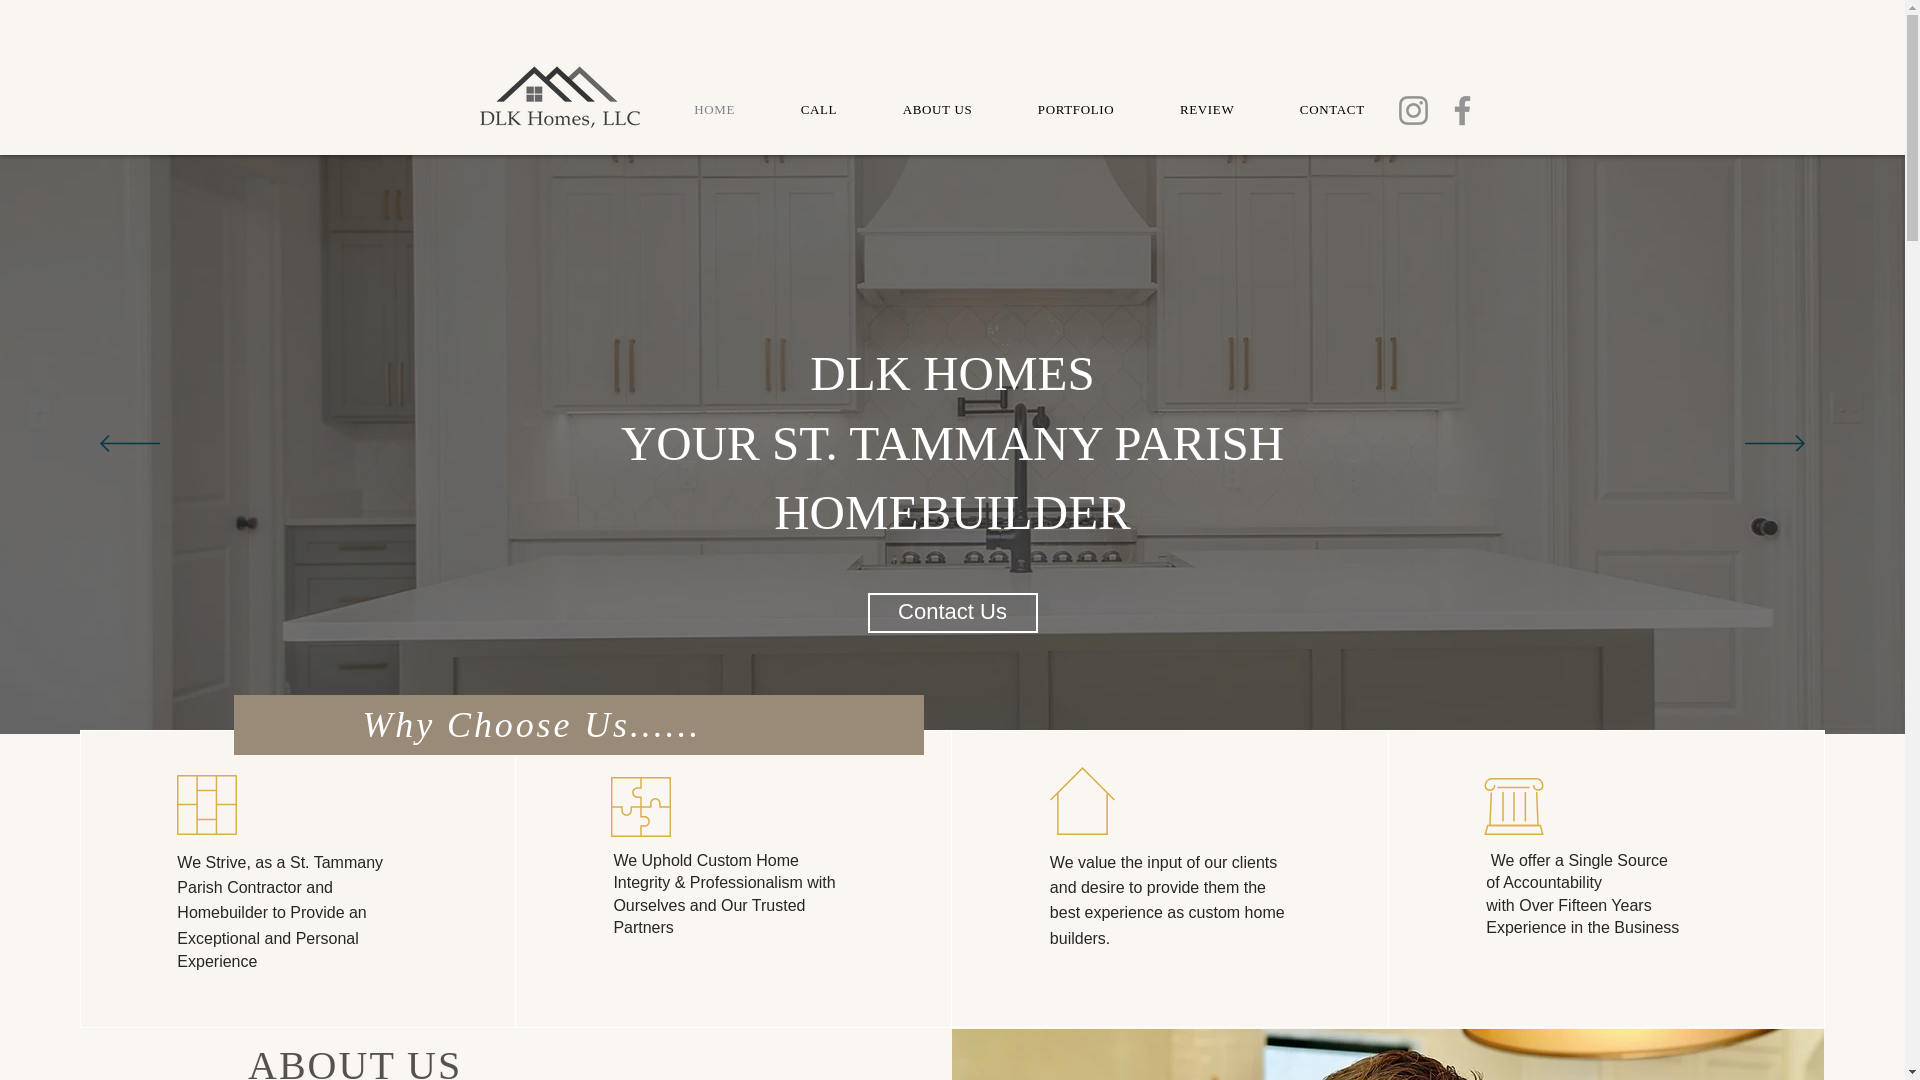  I want to click on ABOUT US, so click(936, 109).